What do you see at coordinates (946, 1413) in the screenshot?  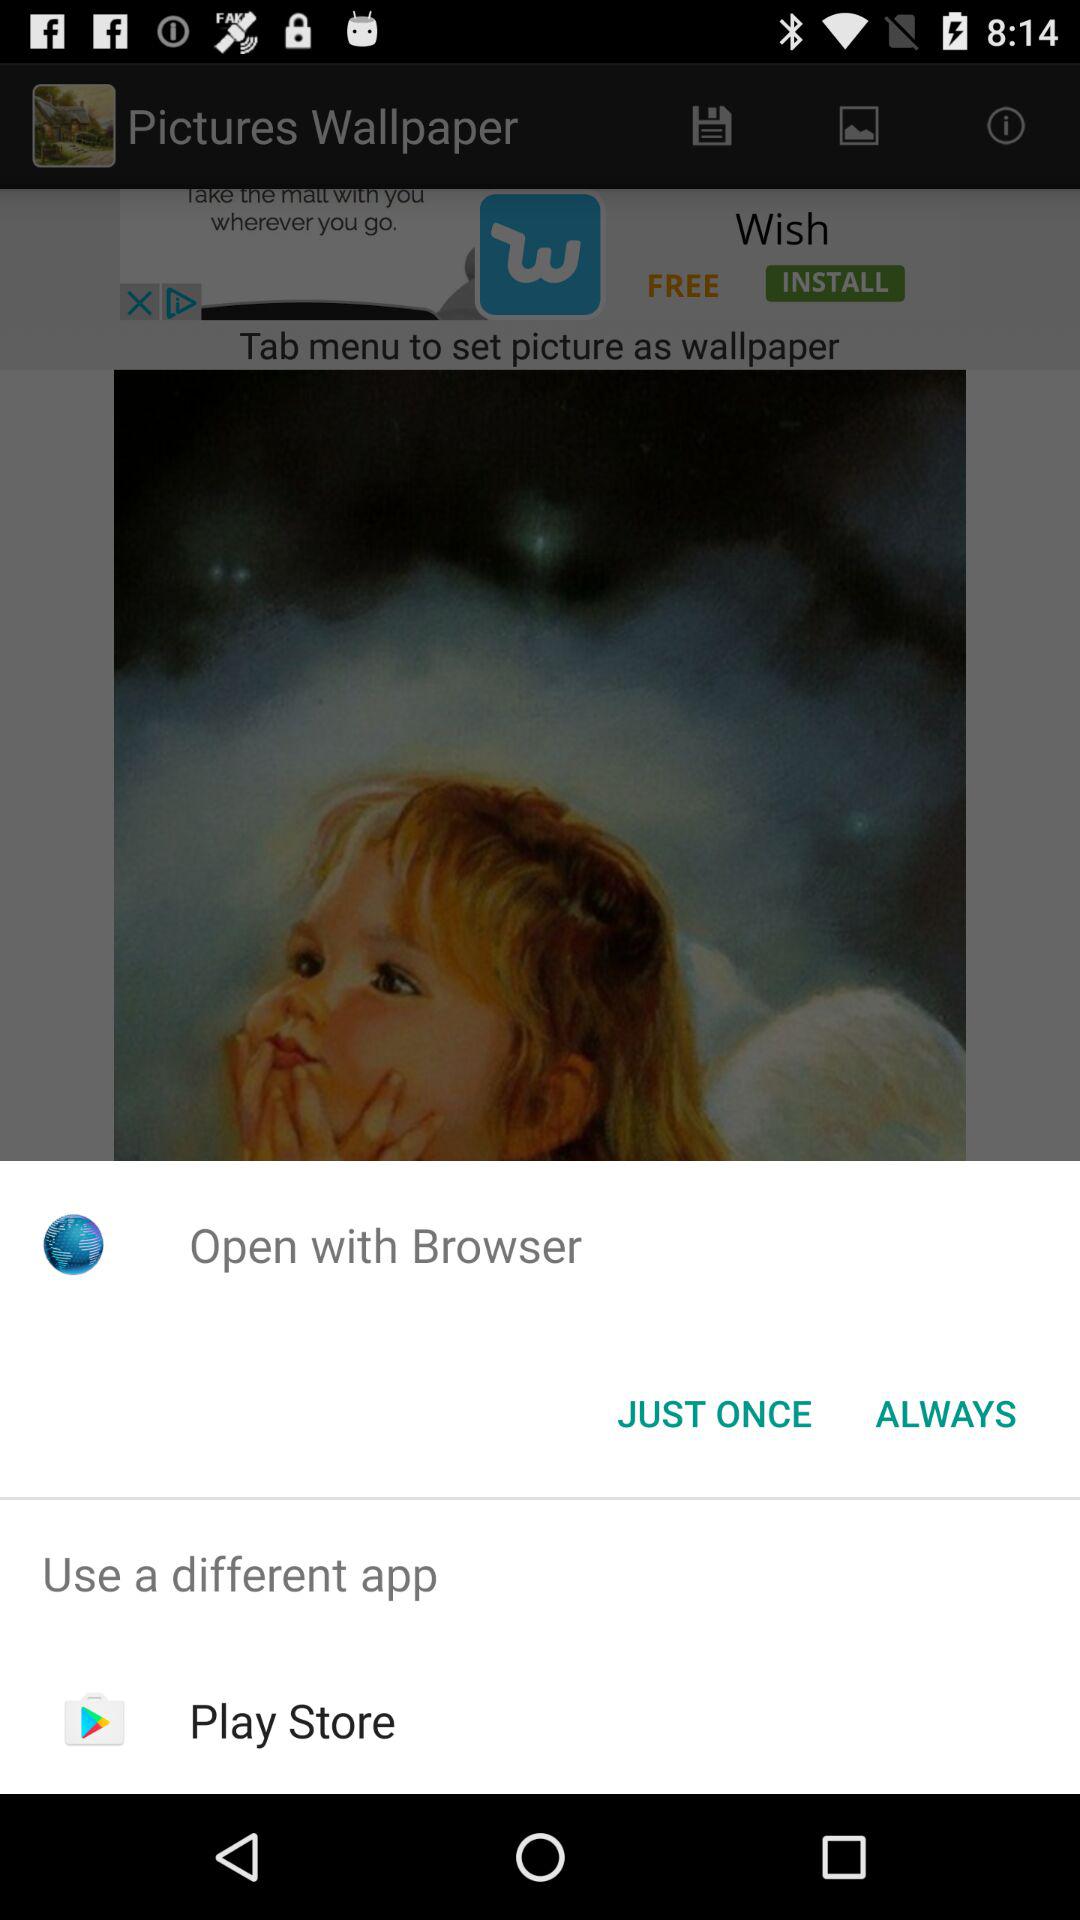 I see `press the button at the bottom right corner` at bounding box center [946, 1413].